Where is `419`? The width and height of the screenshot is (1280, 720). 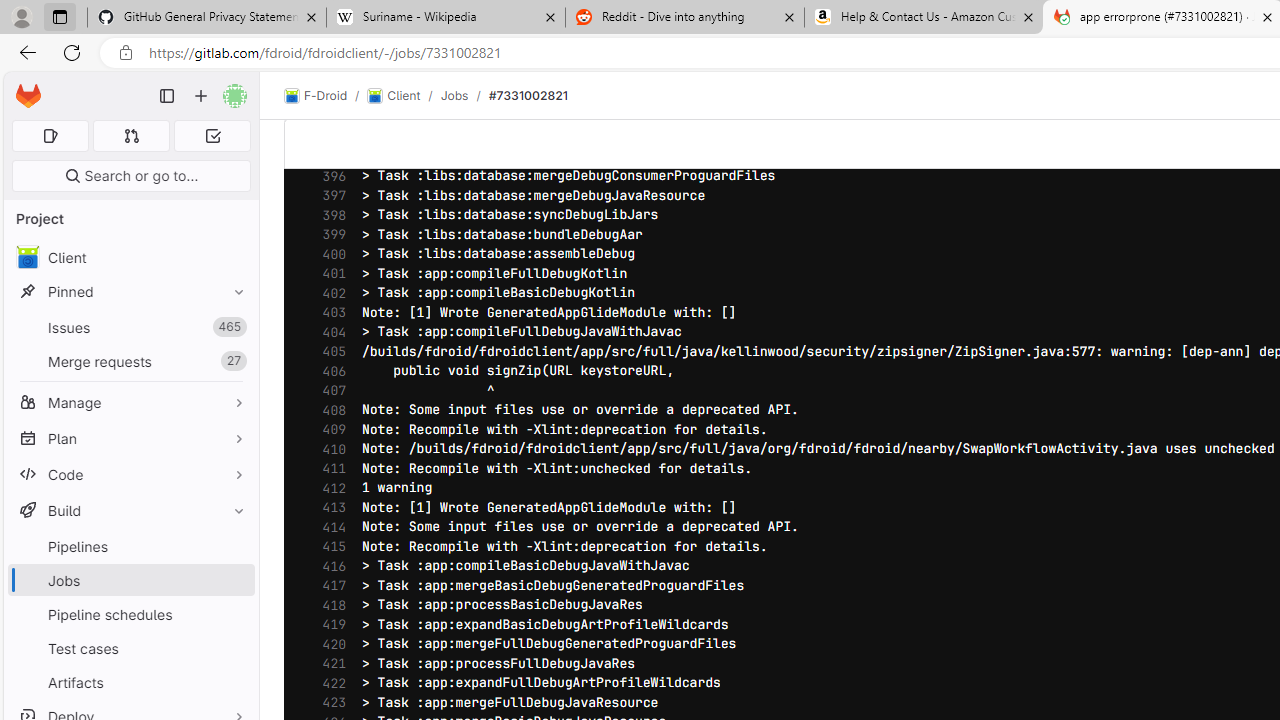 419 is located at coordinates (329, 624).